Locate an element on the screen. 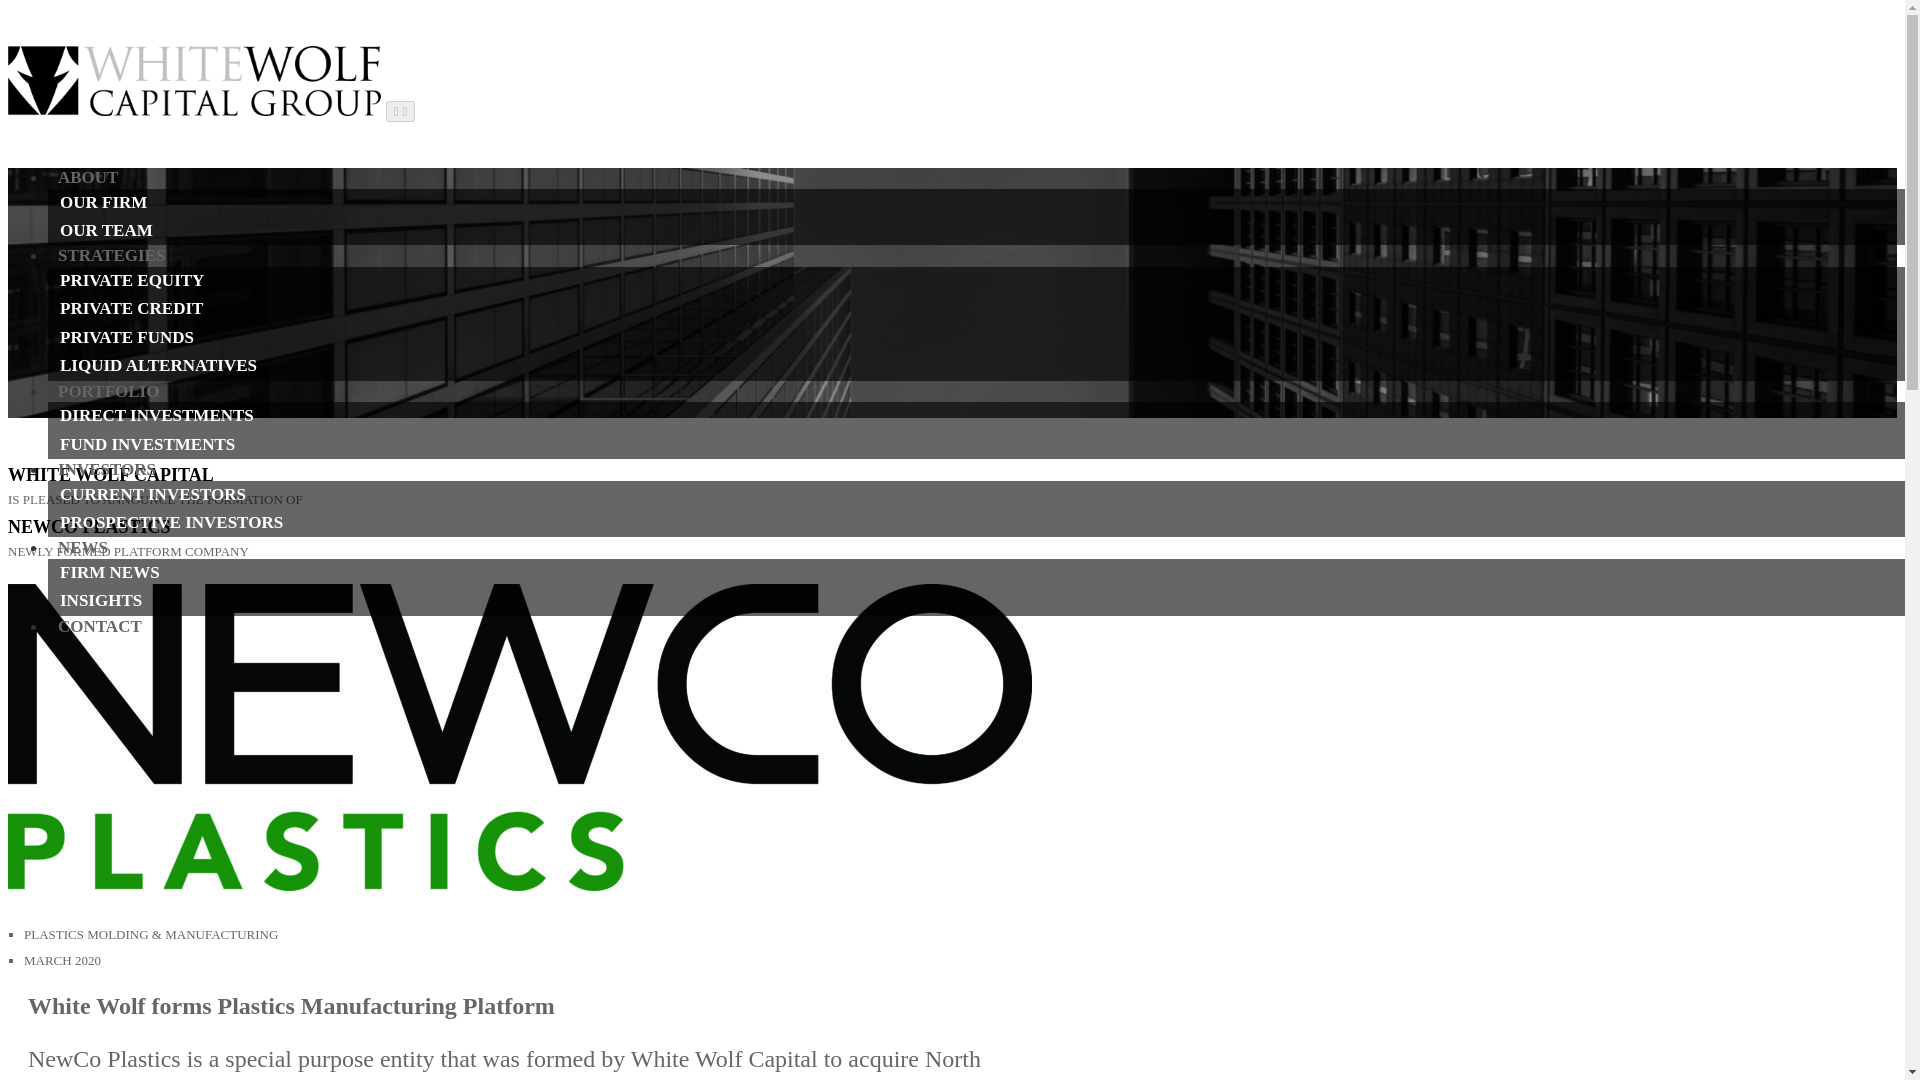 This screenshot has height=1080, width=1920. NEWS is located at coordinates (82, 562).